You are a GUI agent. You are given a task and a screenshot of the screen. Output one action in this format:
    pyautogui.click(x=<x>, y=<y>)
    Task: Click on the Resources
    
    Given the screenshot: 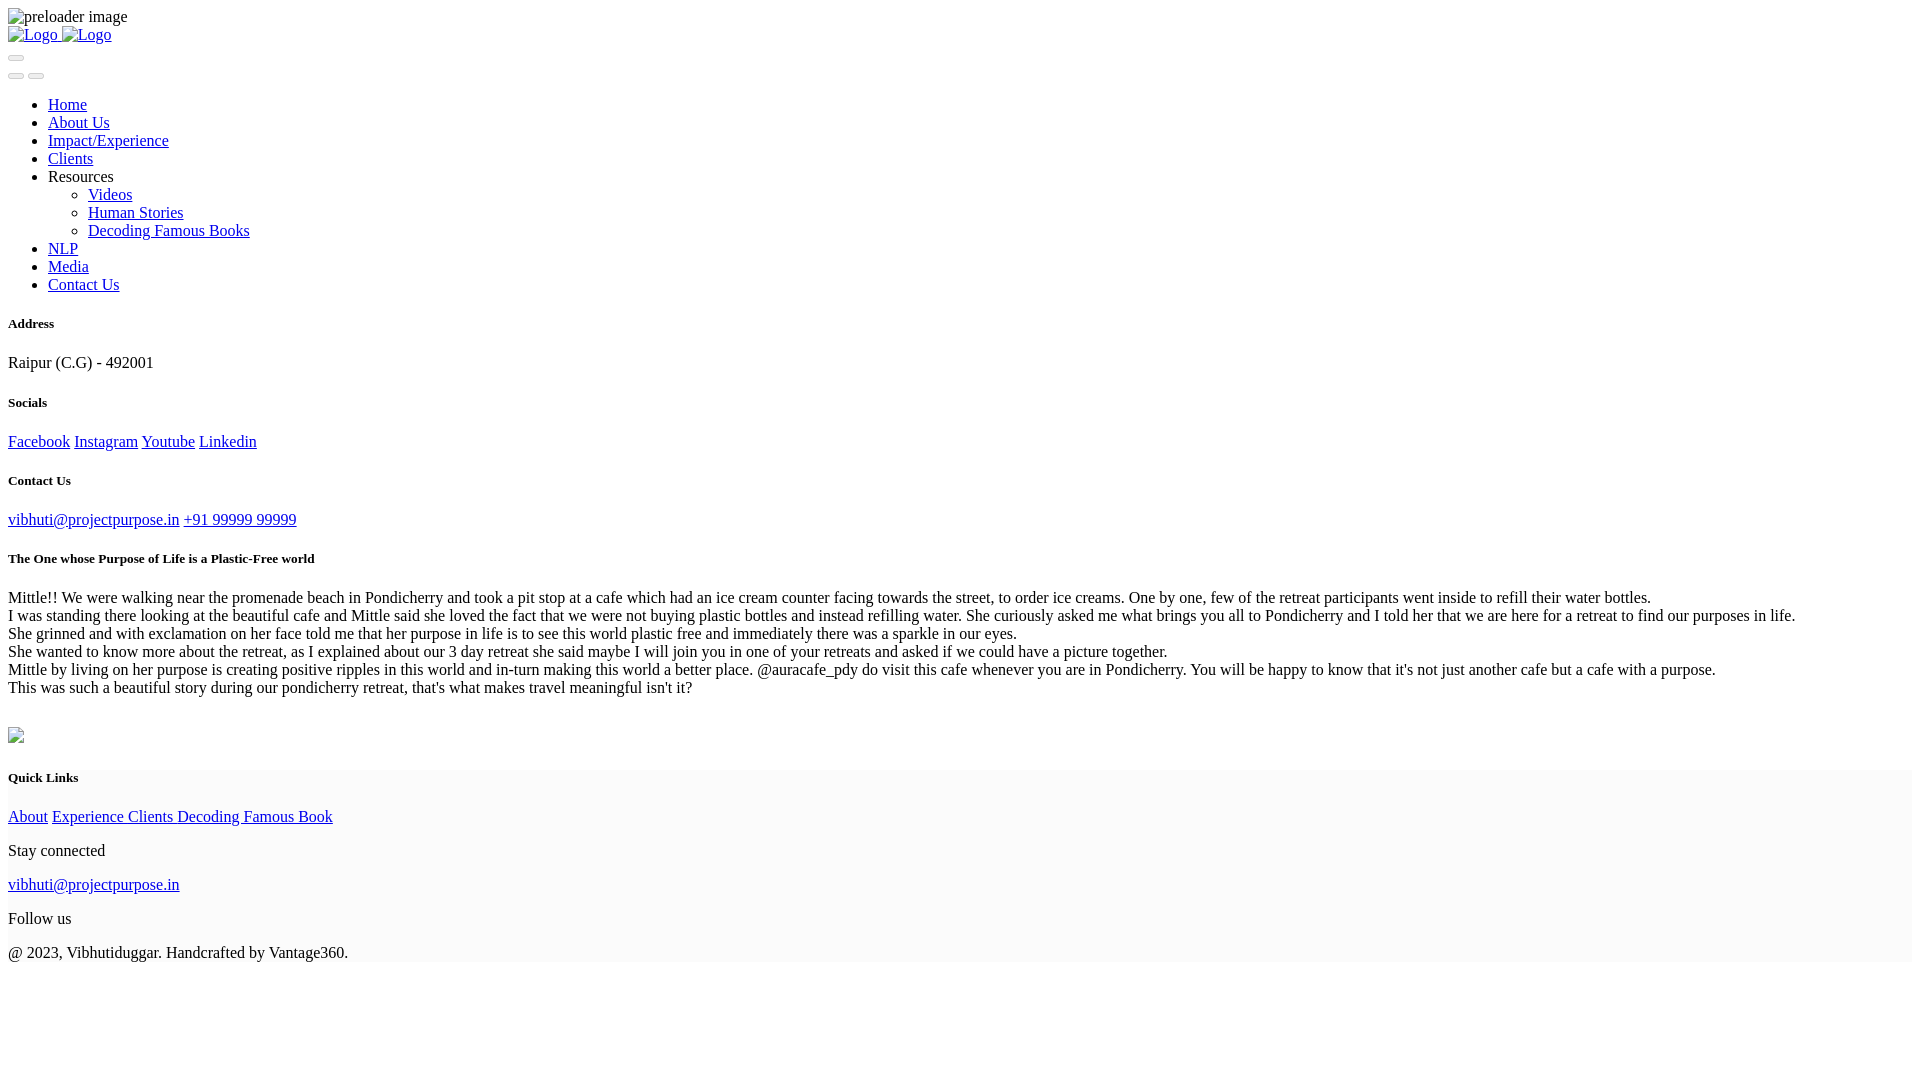 What is the action you would take?
    pyautogui.click(x=80, y=176)
    